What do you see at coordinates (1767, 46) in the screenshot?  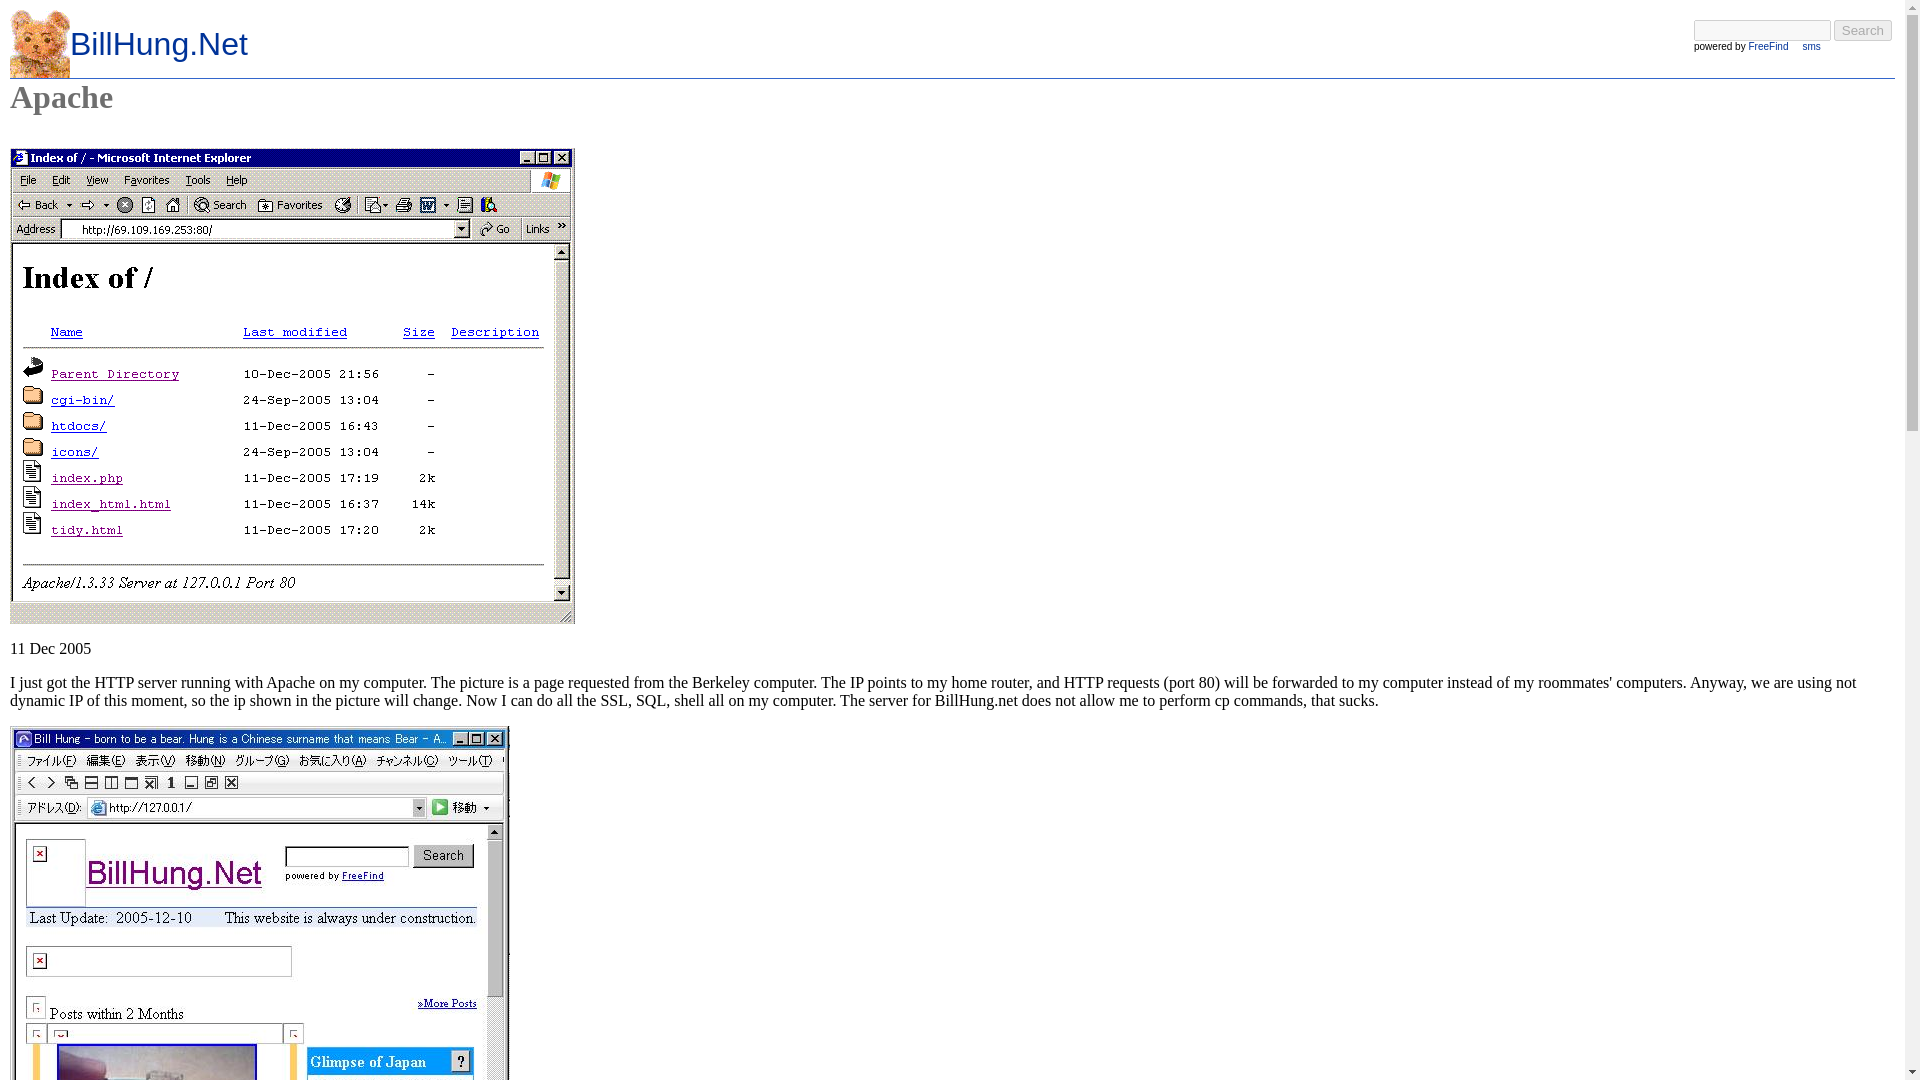 I see `FreeFind` at bounding box center [1767, 46].